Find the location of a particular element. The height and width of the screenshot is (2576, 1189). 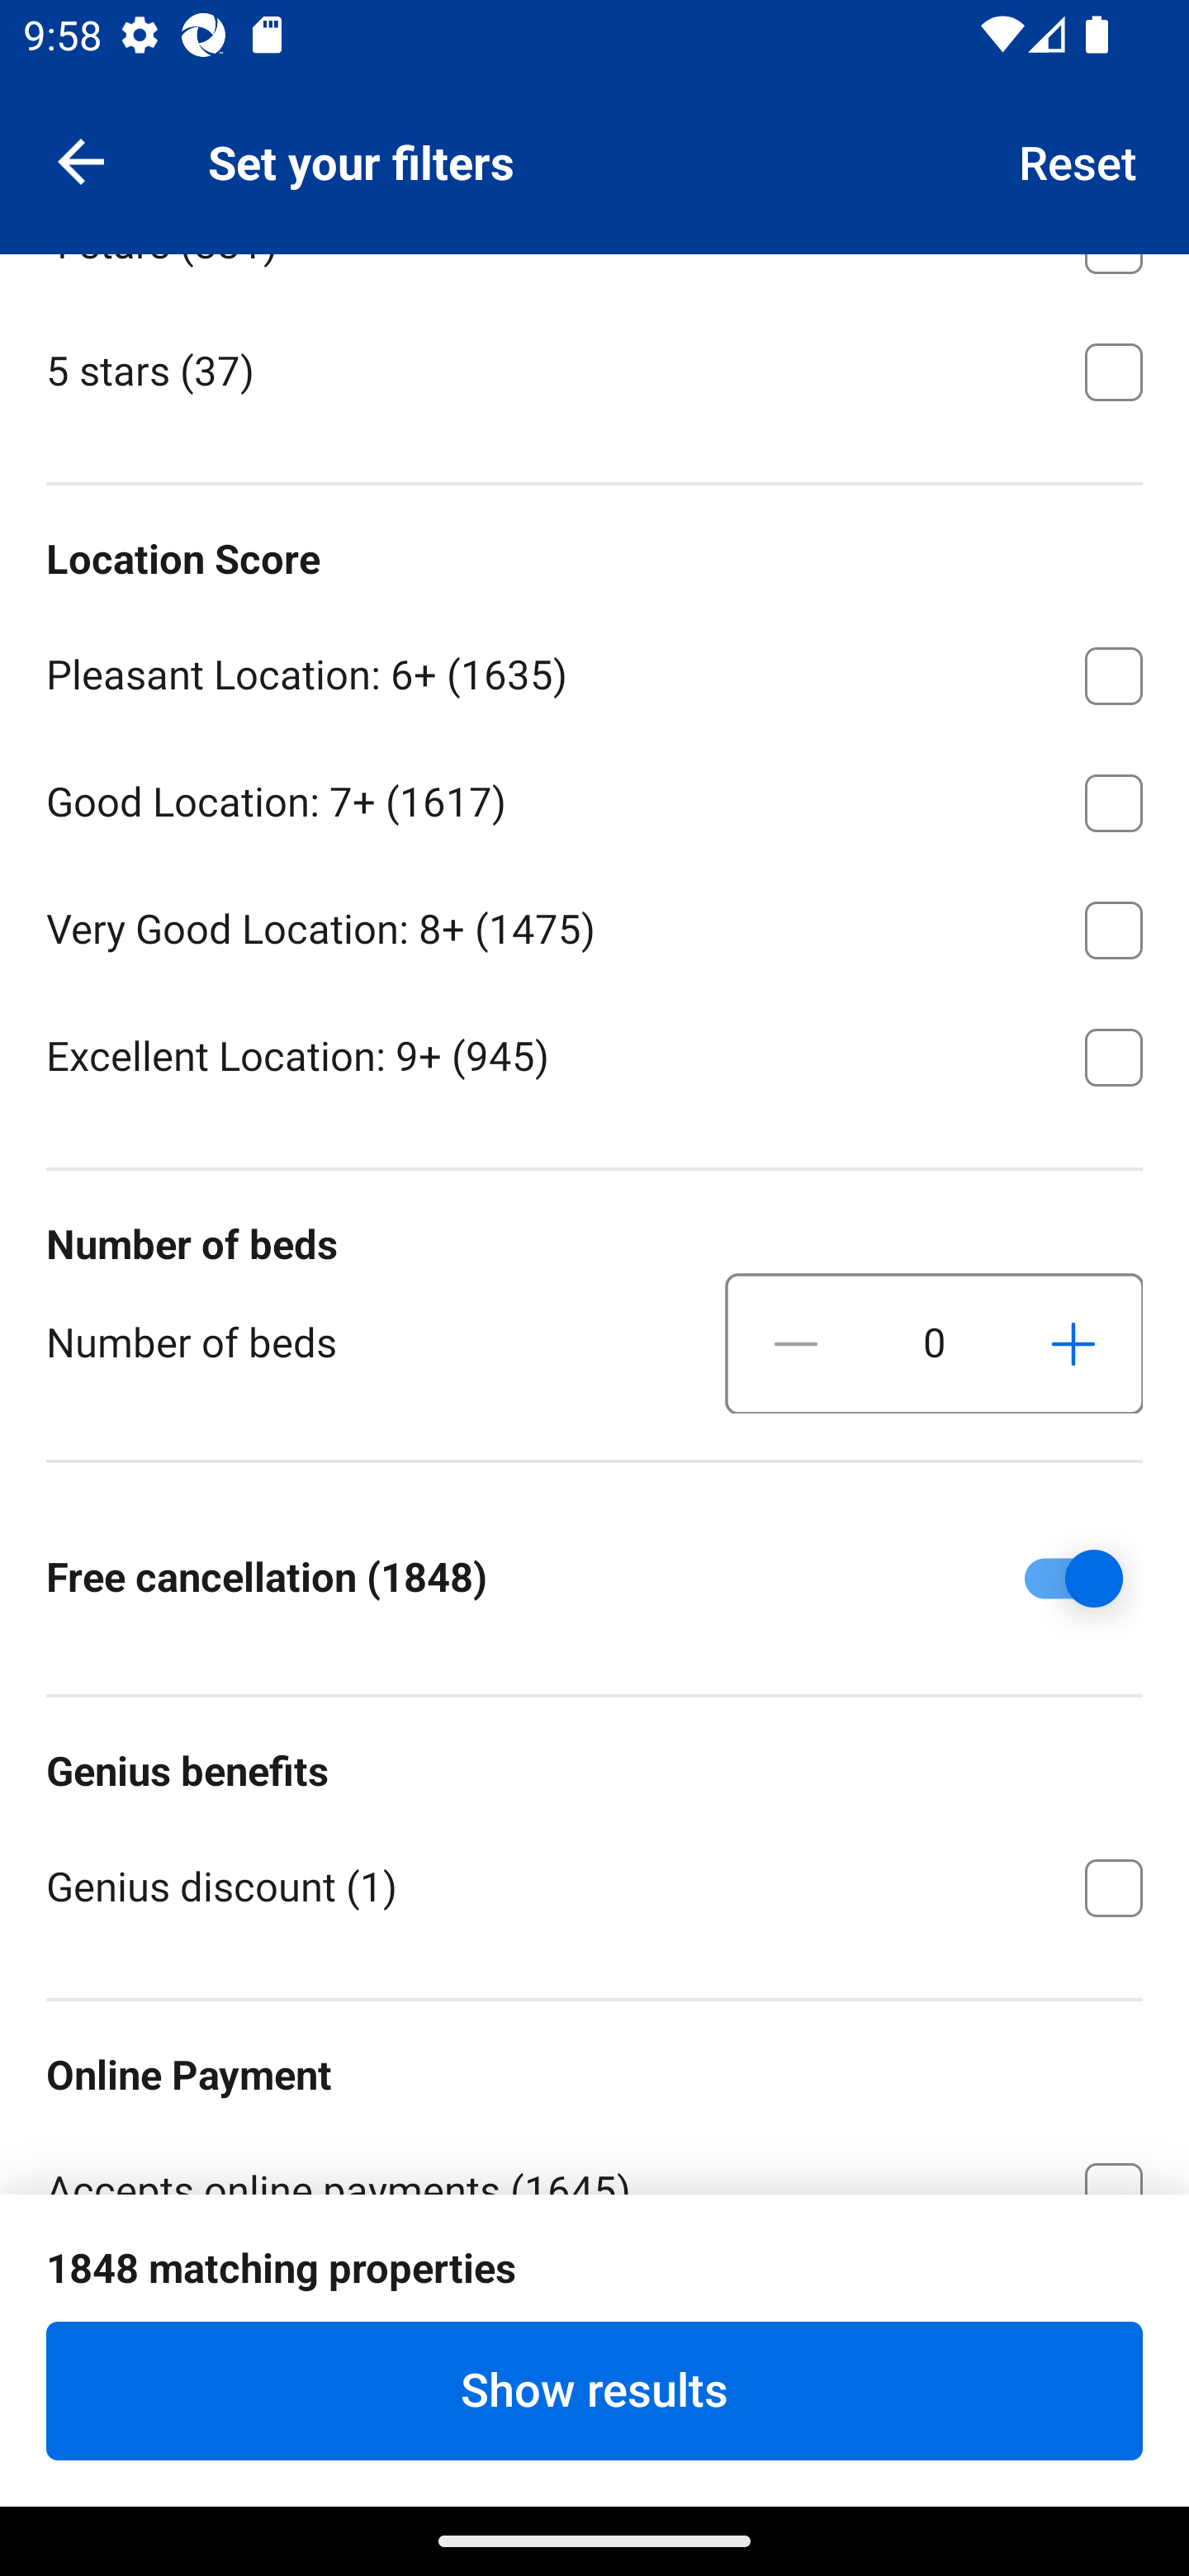

Navigate up is located at coordinates (81, 160).